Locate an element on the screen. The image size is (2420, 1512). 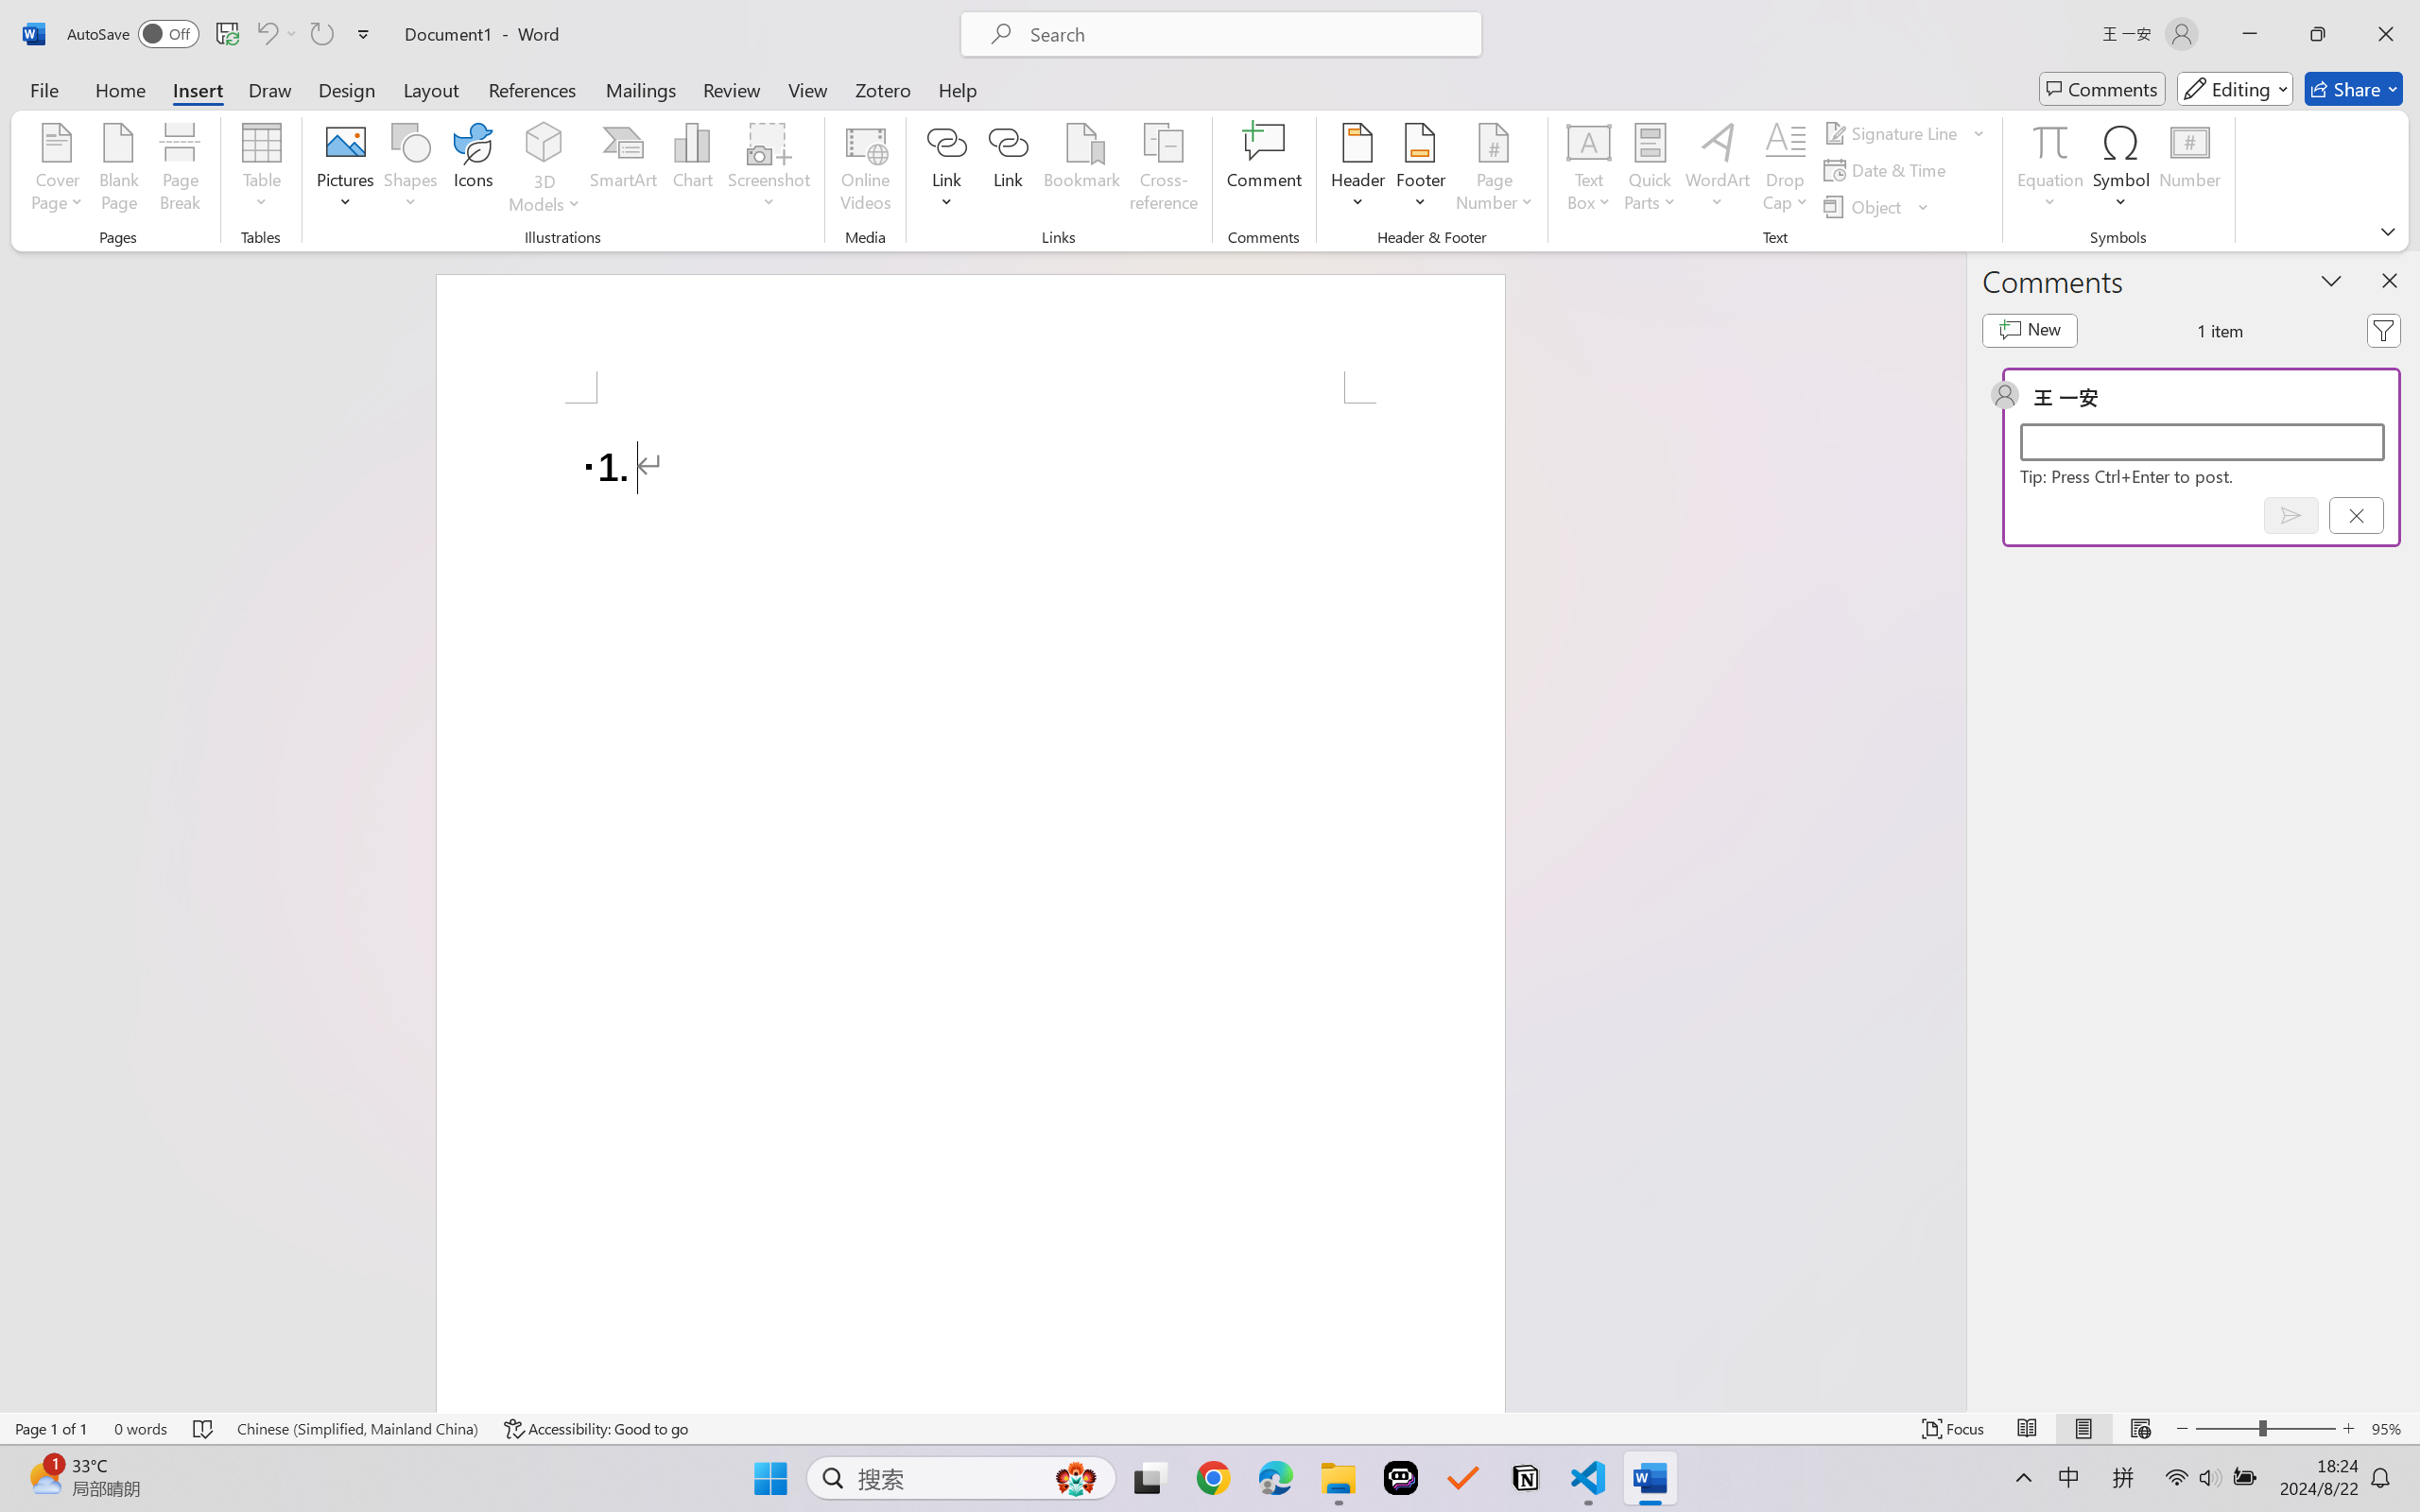
3D Models is located at coordinates (544, 143).